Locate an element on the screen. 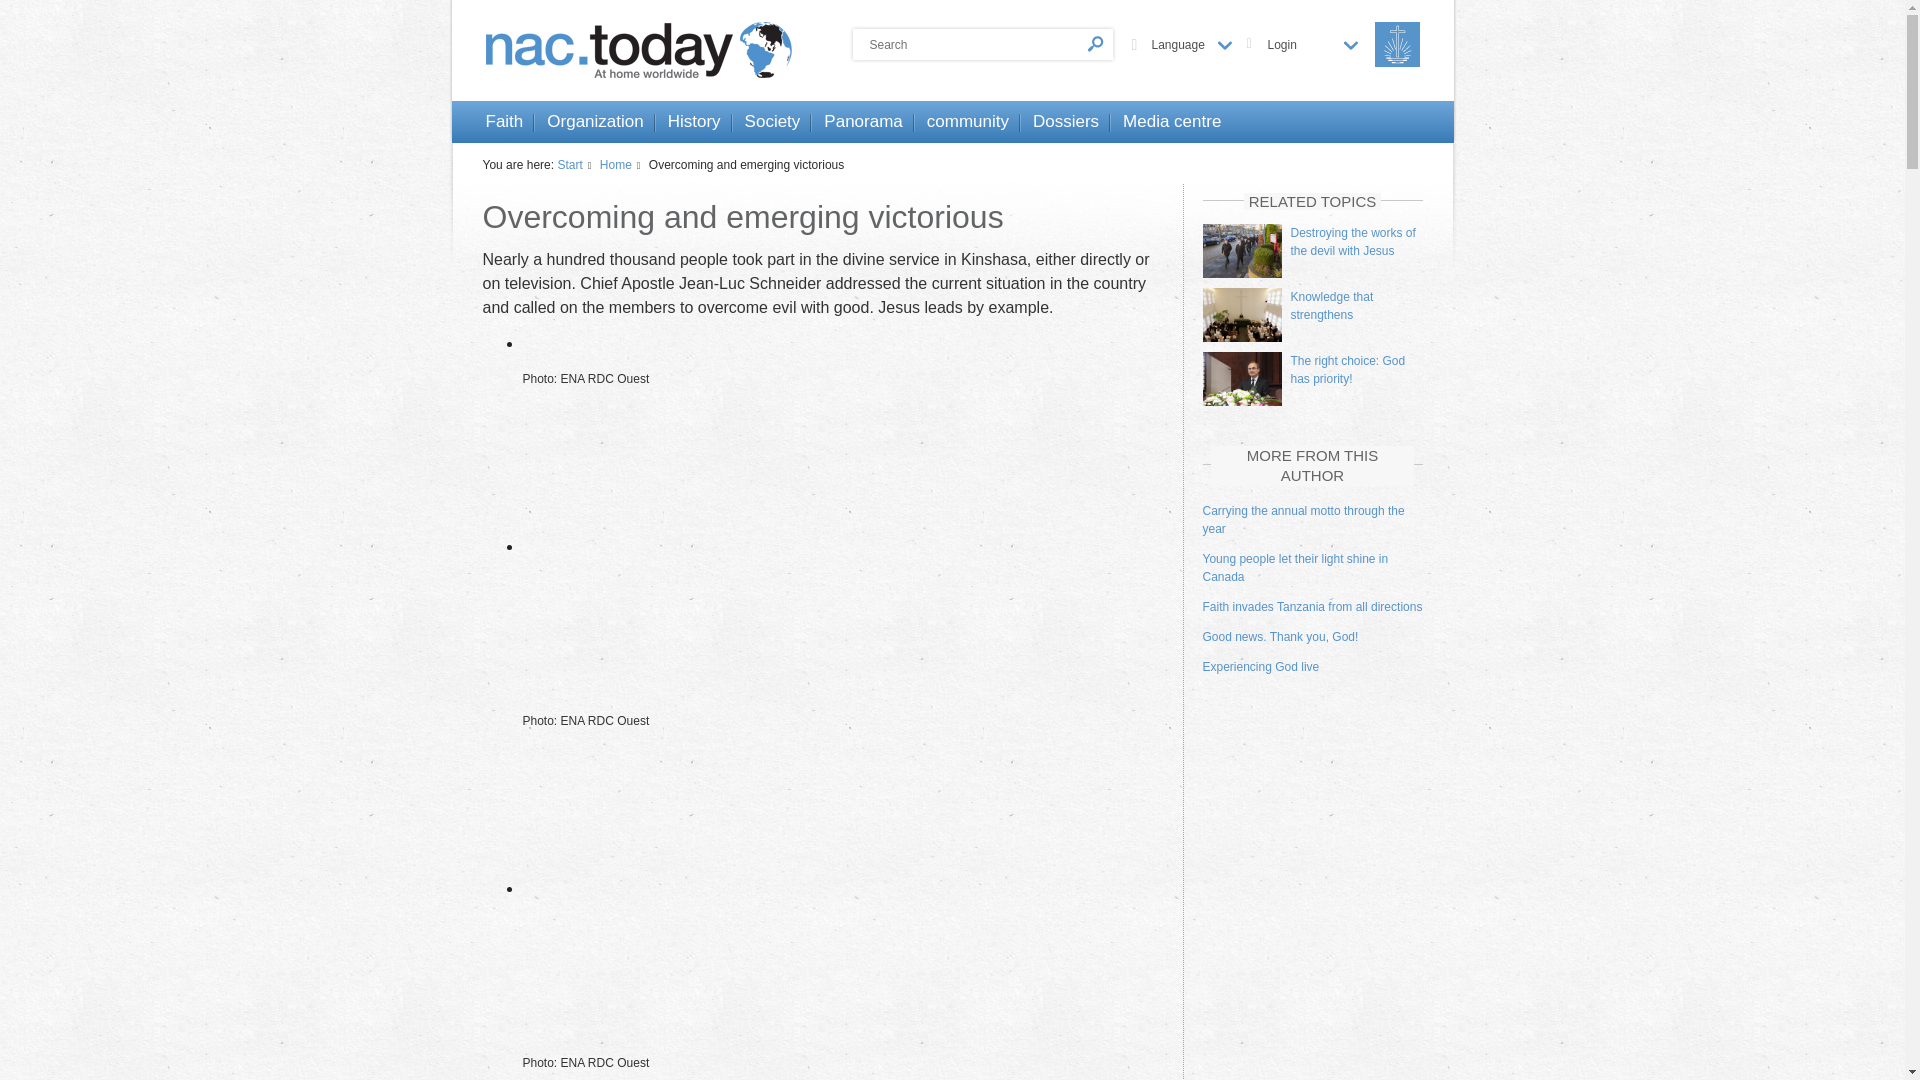 This screenshot has height=1080, width=1920. Gallery is located at coordinates (530, 343).